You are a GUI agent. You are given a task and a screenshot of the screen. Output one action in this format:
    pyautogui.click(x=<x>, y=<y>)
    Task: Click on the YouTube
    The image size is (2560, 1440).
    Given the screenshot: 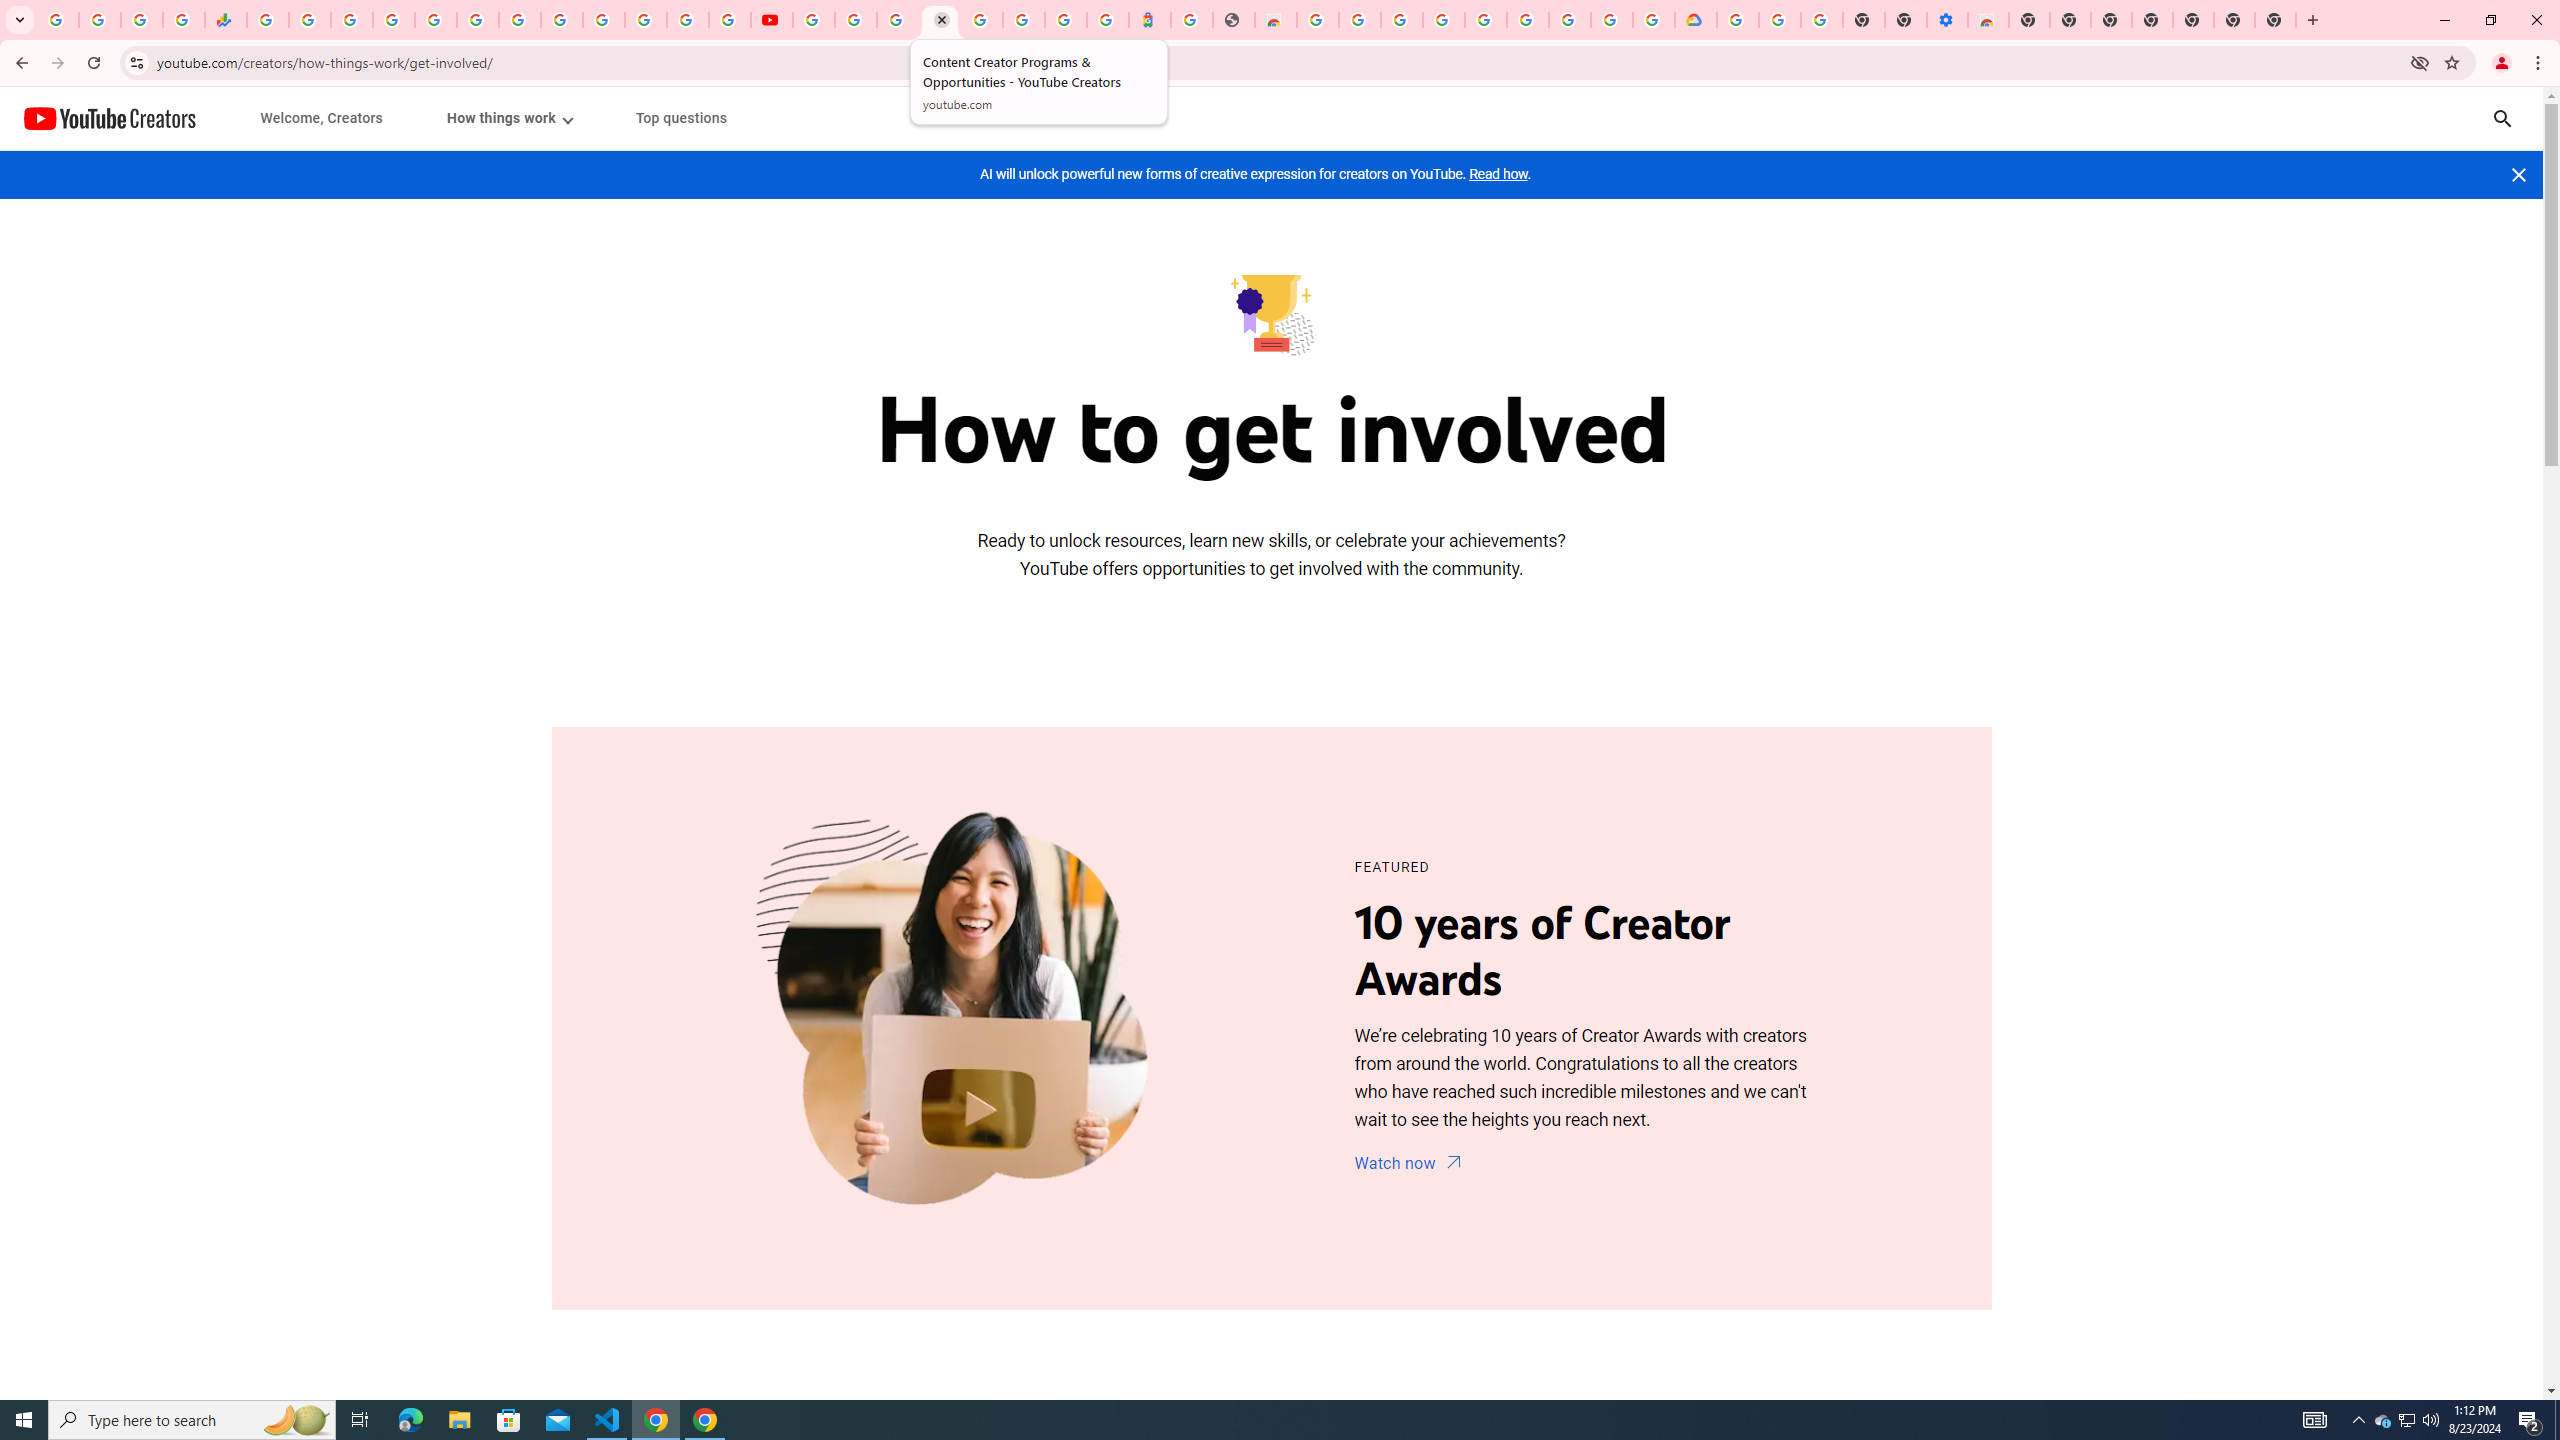 What is the action you would take?
    pyautogui.click(x=814, y=20)
    